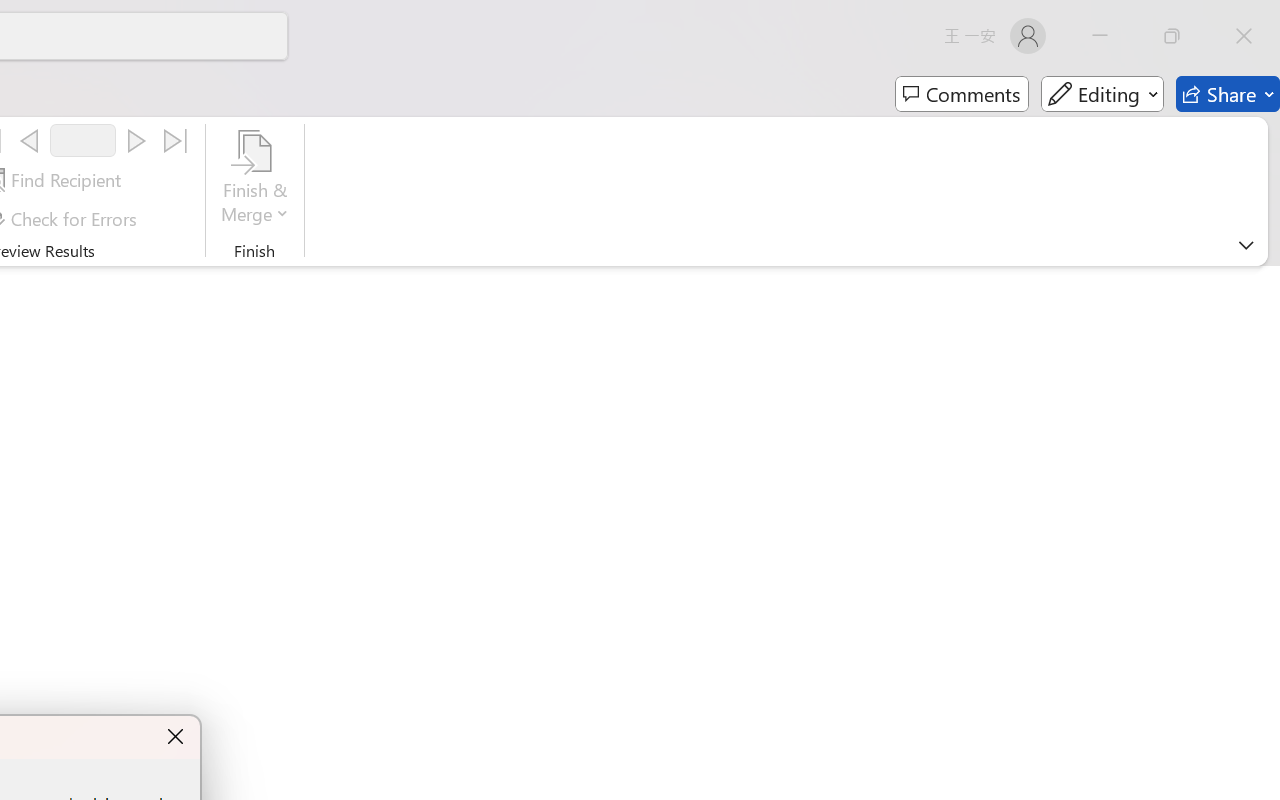  What do you see at coordinates (1246, 245) in the screenshot?
I see `Ribbon Display Options` at bounding box center [1246, 245].